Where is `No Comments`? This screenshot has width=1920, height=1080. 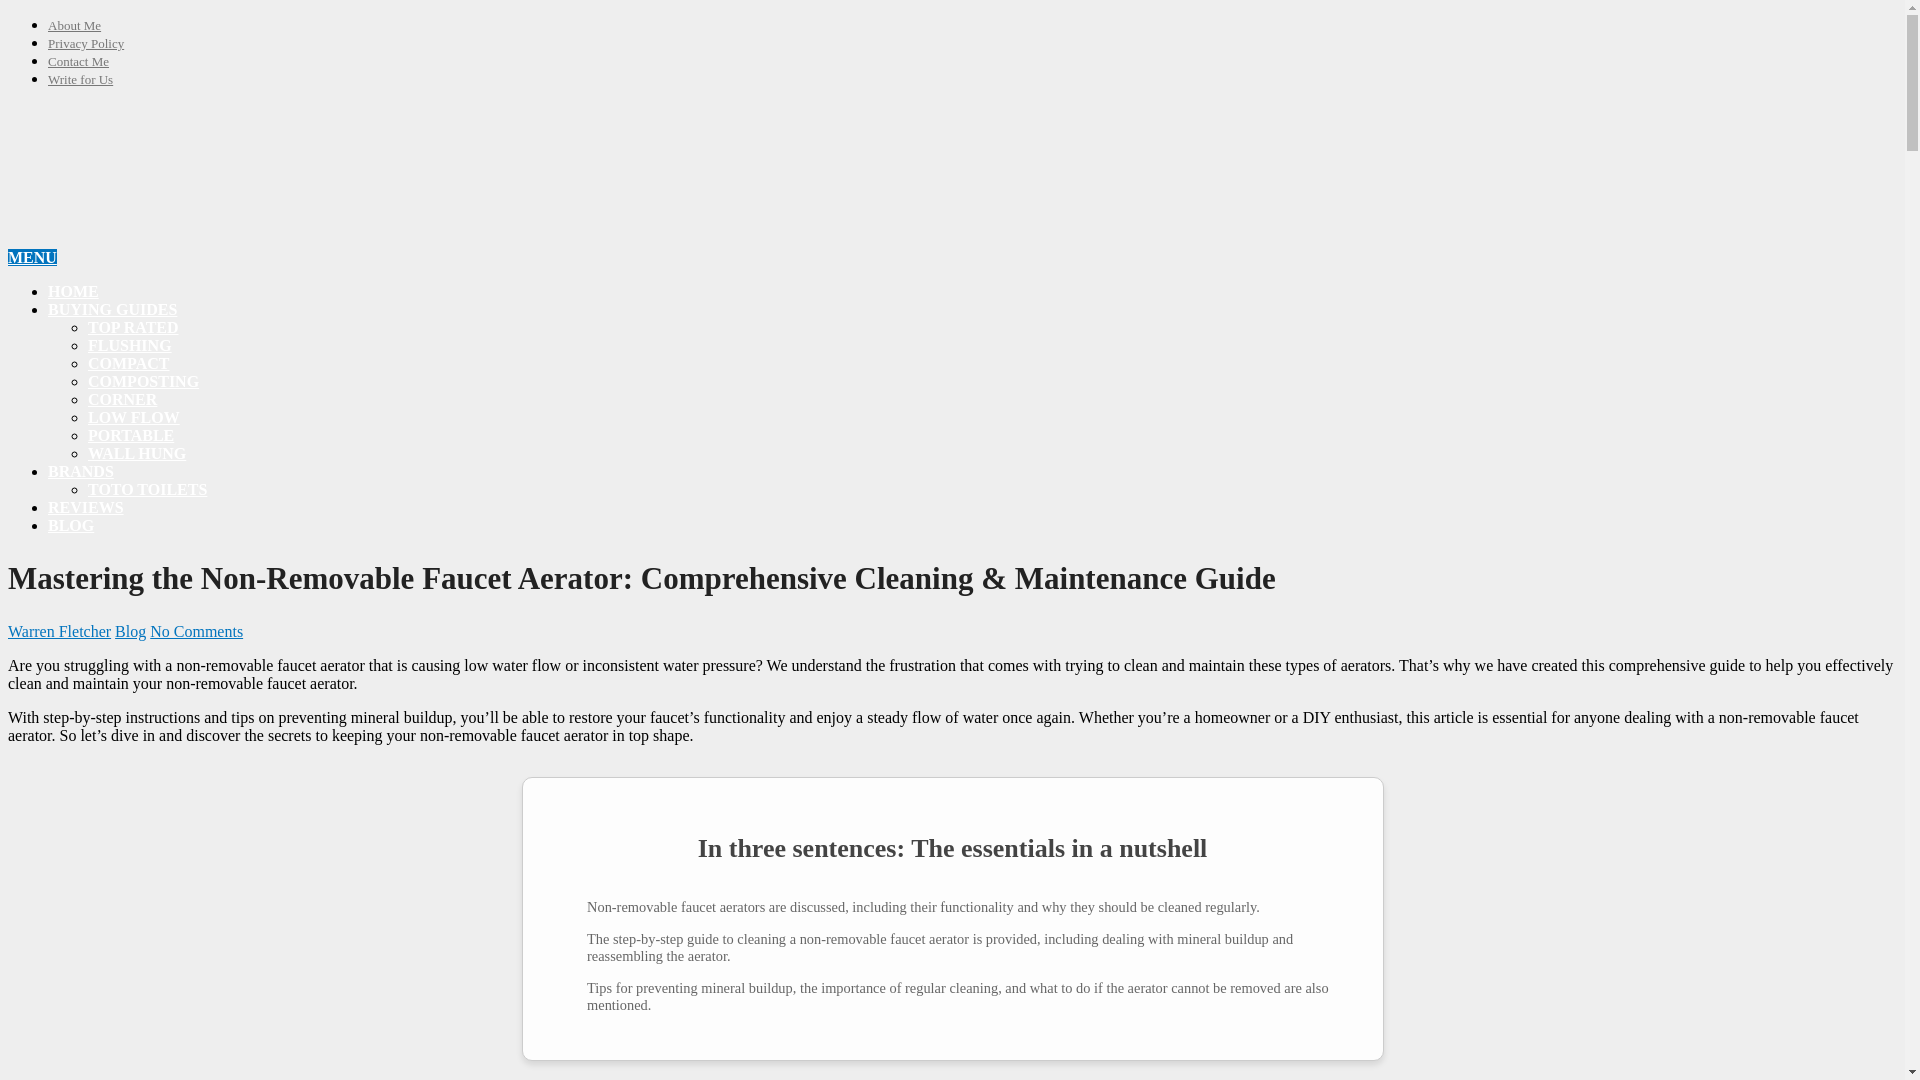
No Comments is located at coordinates (196, 632).